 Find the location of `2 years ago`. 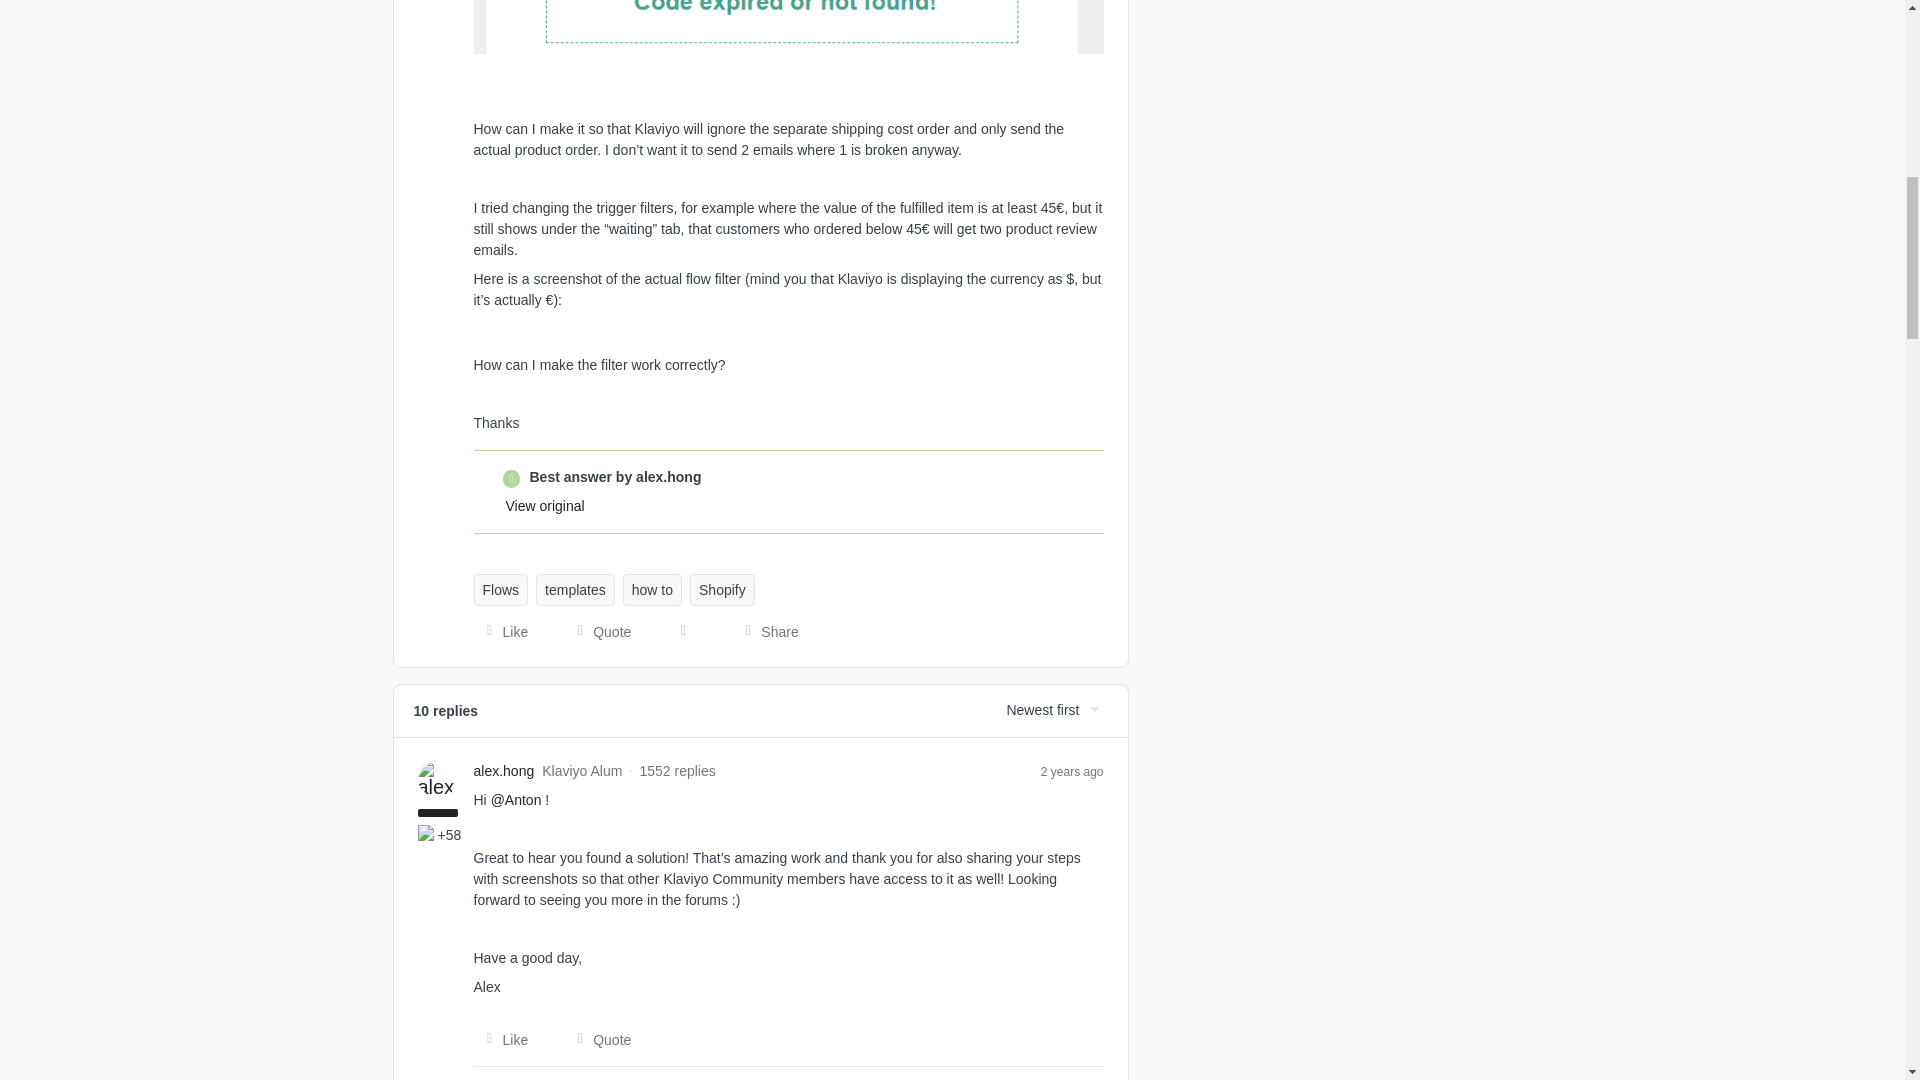

2 years ago is located at coordinates (1072, 770).